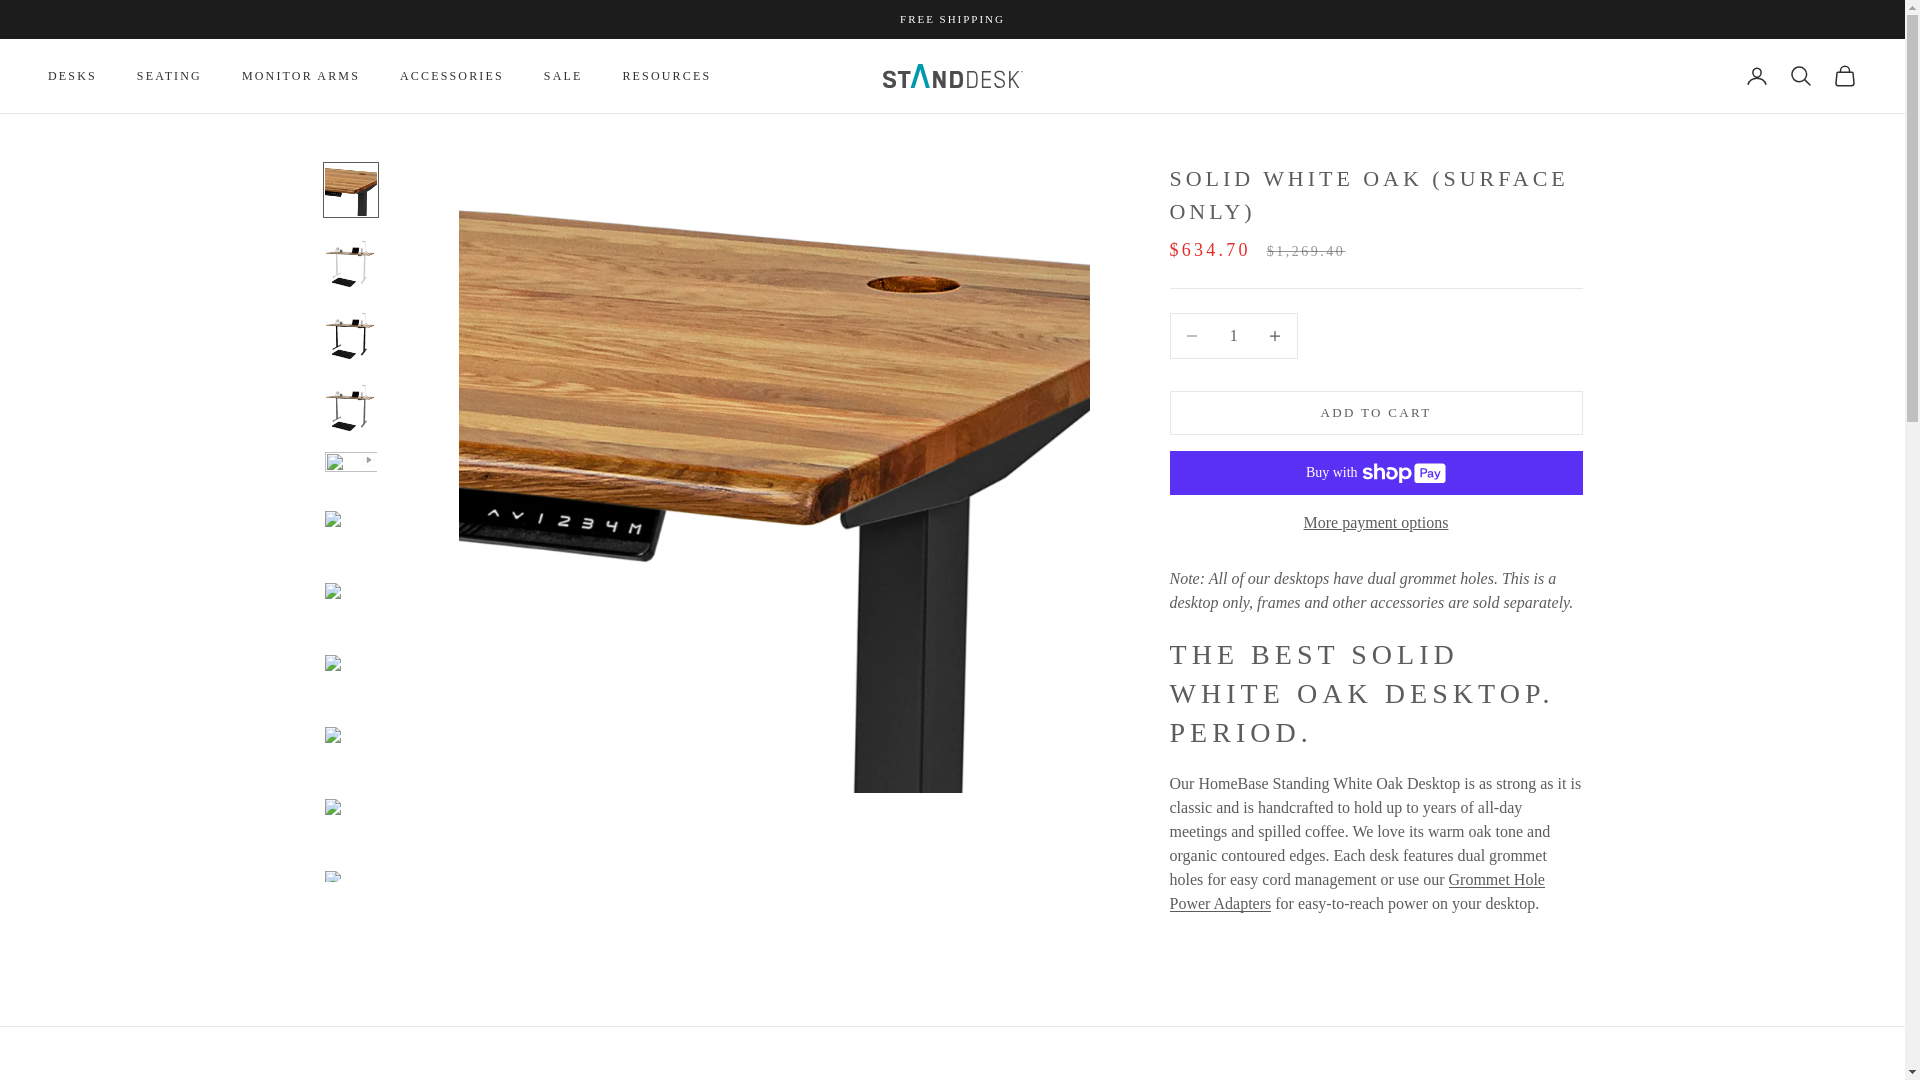 Image resolution: width=1920 pixels, height=1080 pixels. Describe the element at coordinates (168, 76) in the screenshot. I see `SEATING` at that location.